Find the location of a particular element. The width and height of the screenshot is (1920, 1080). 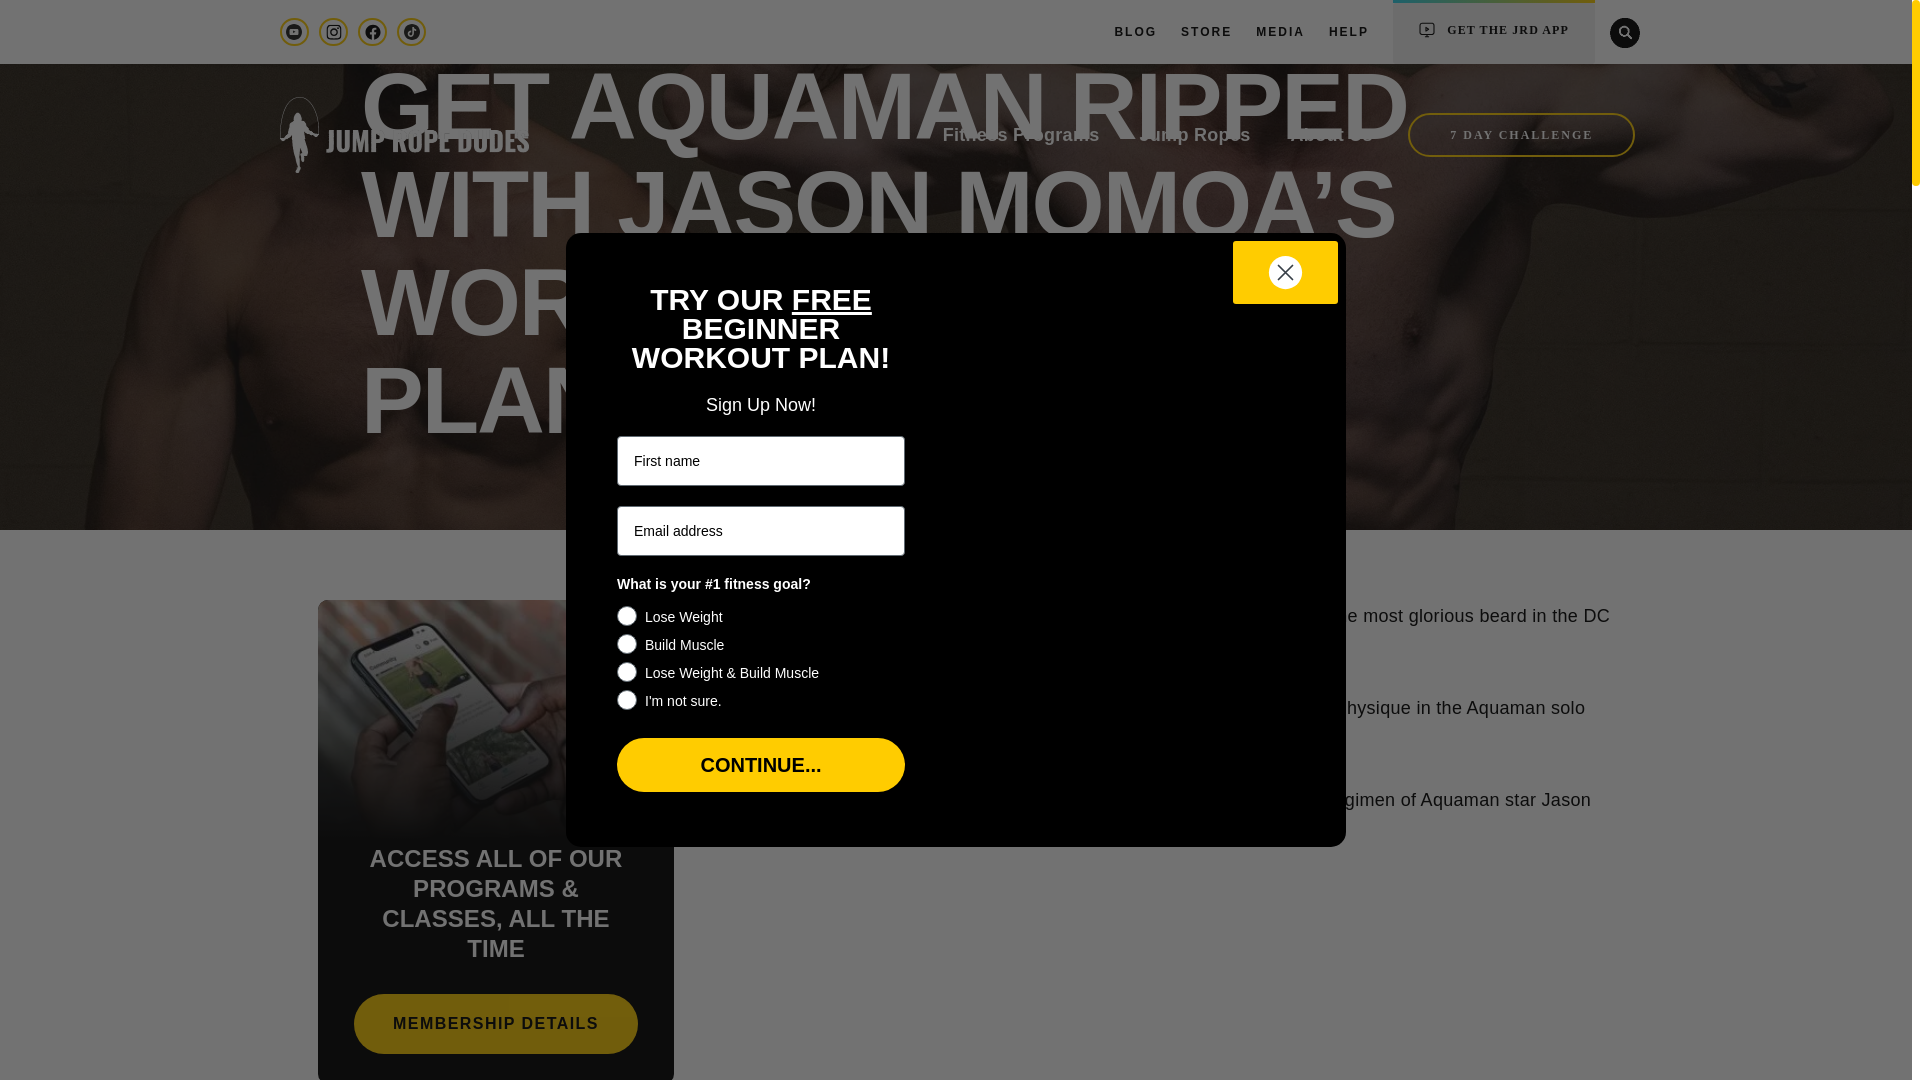

HELP is located at coordinates (1348, 31).